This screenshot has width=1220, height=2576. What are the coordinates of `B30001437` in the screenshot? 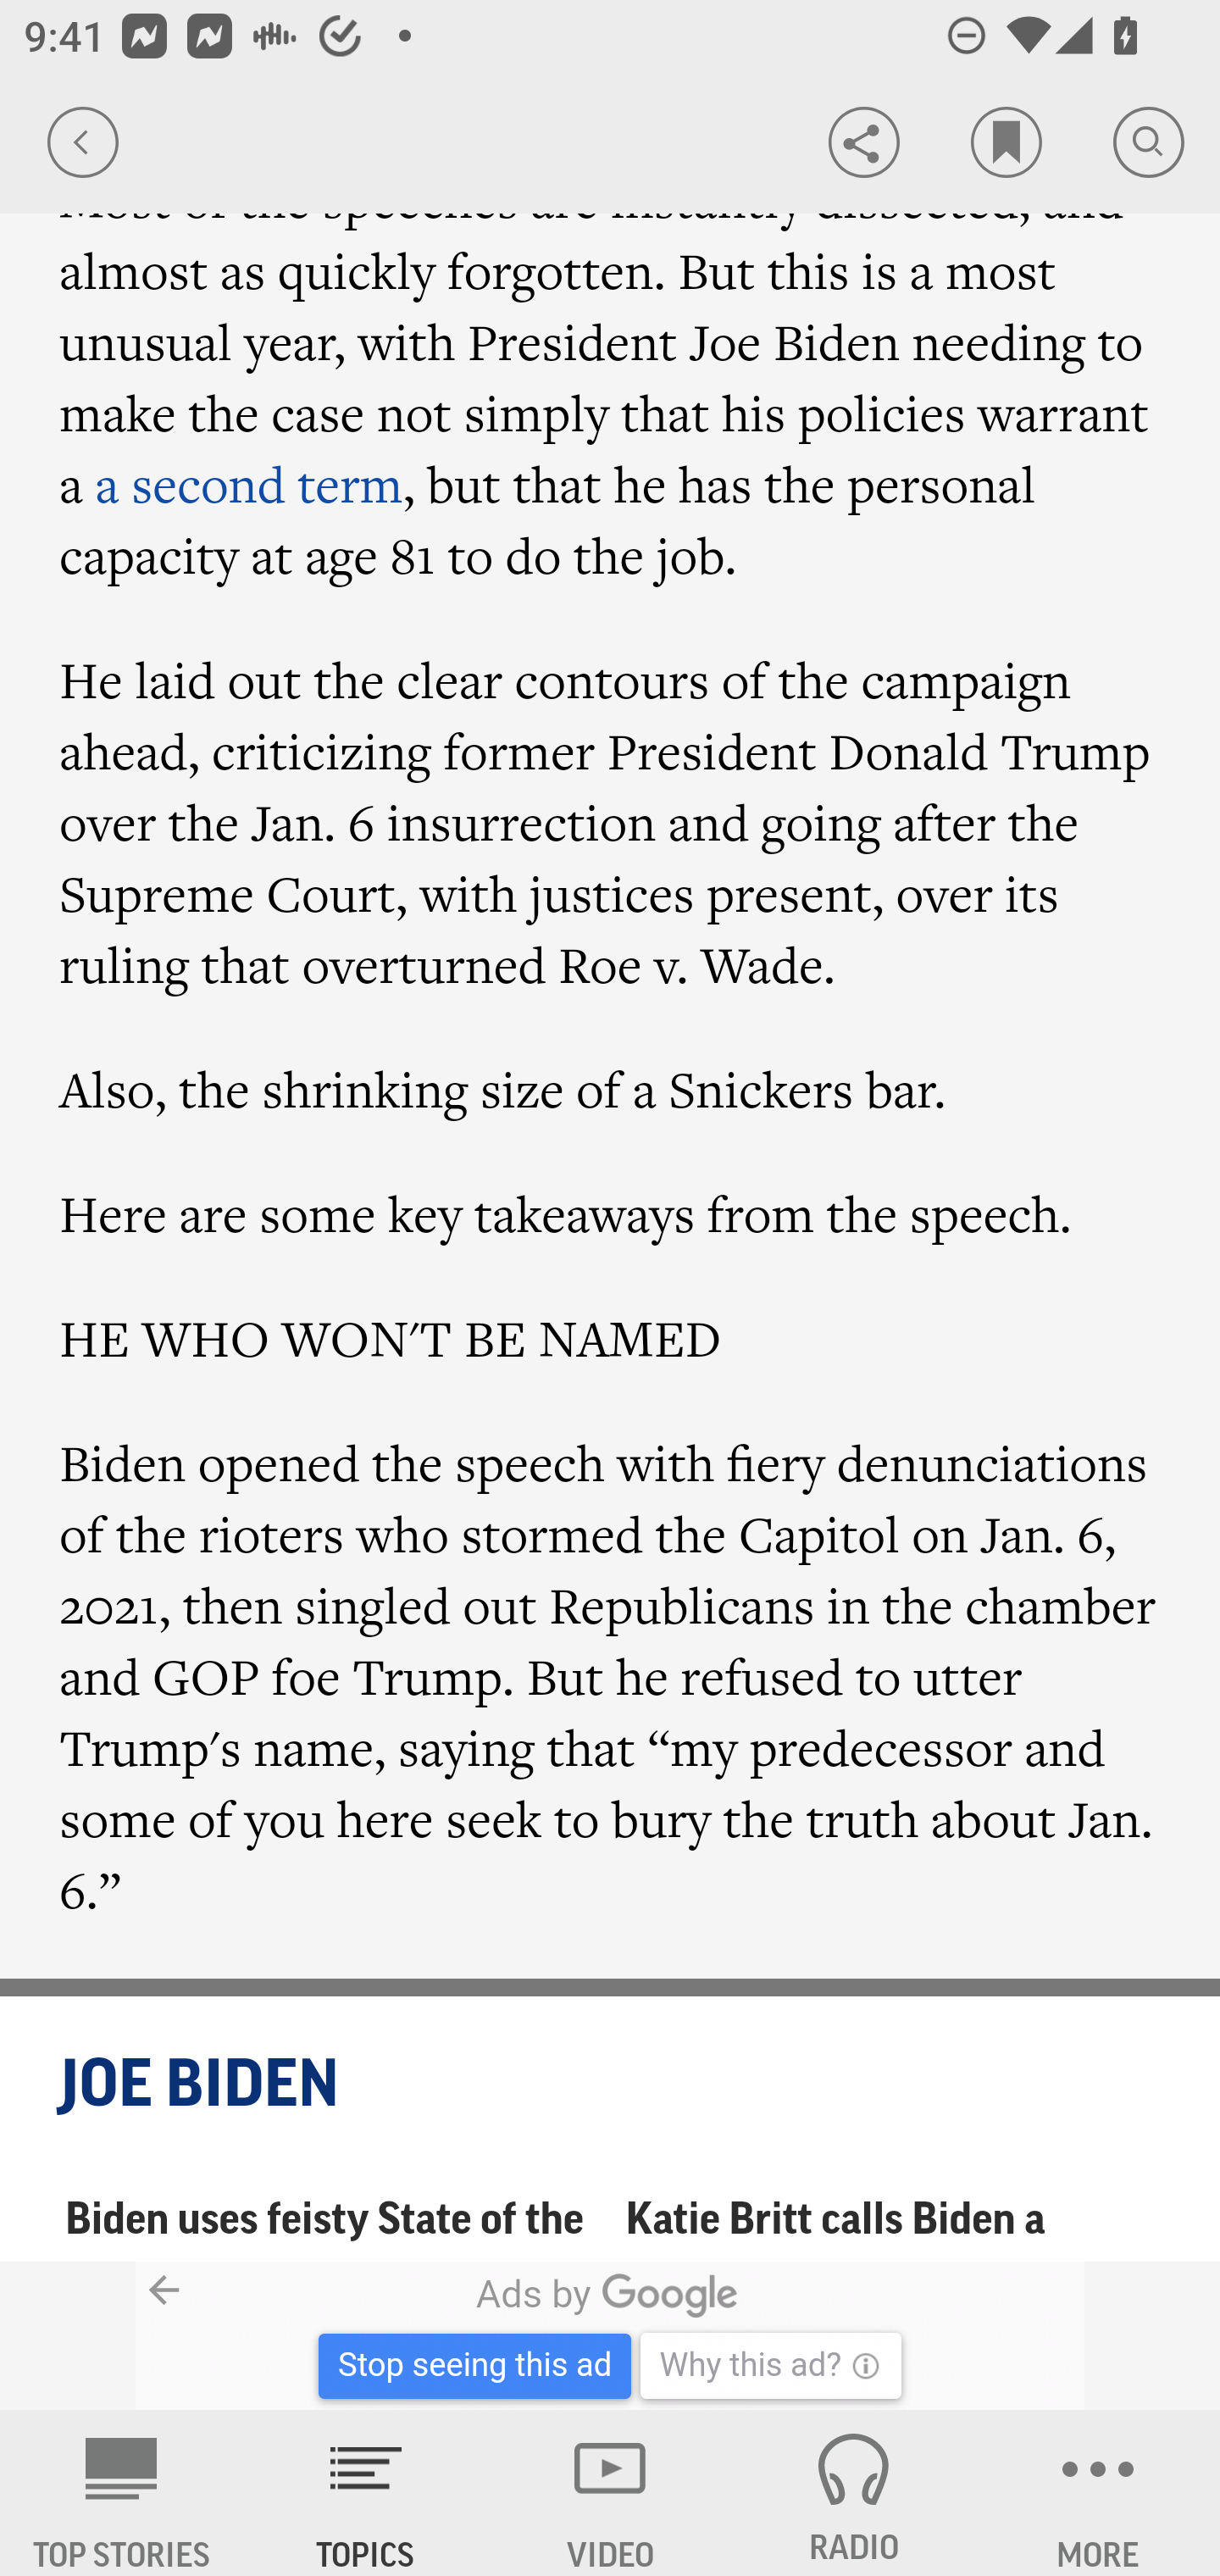 It's located at (277, 2336).